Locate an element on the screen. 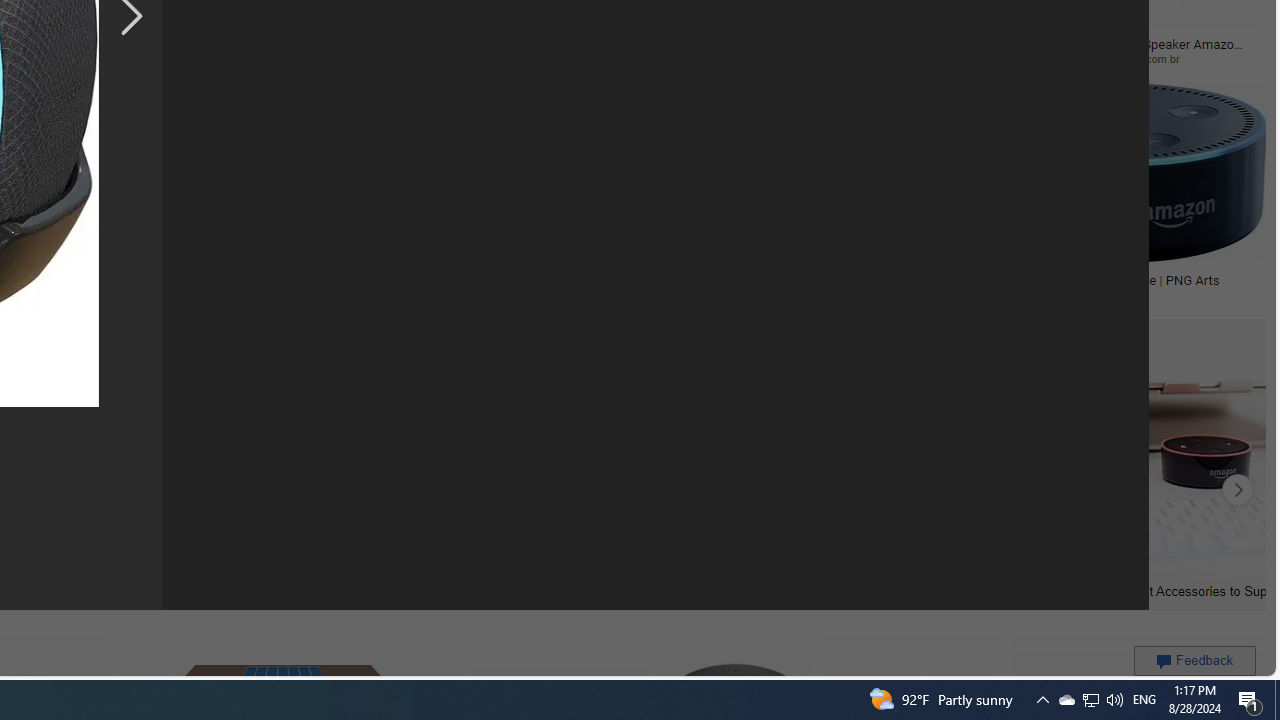  Feedback is located at coordinates (1194, 660).